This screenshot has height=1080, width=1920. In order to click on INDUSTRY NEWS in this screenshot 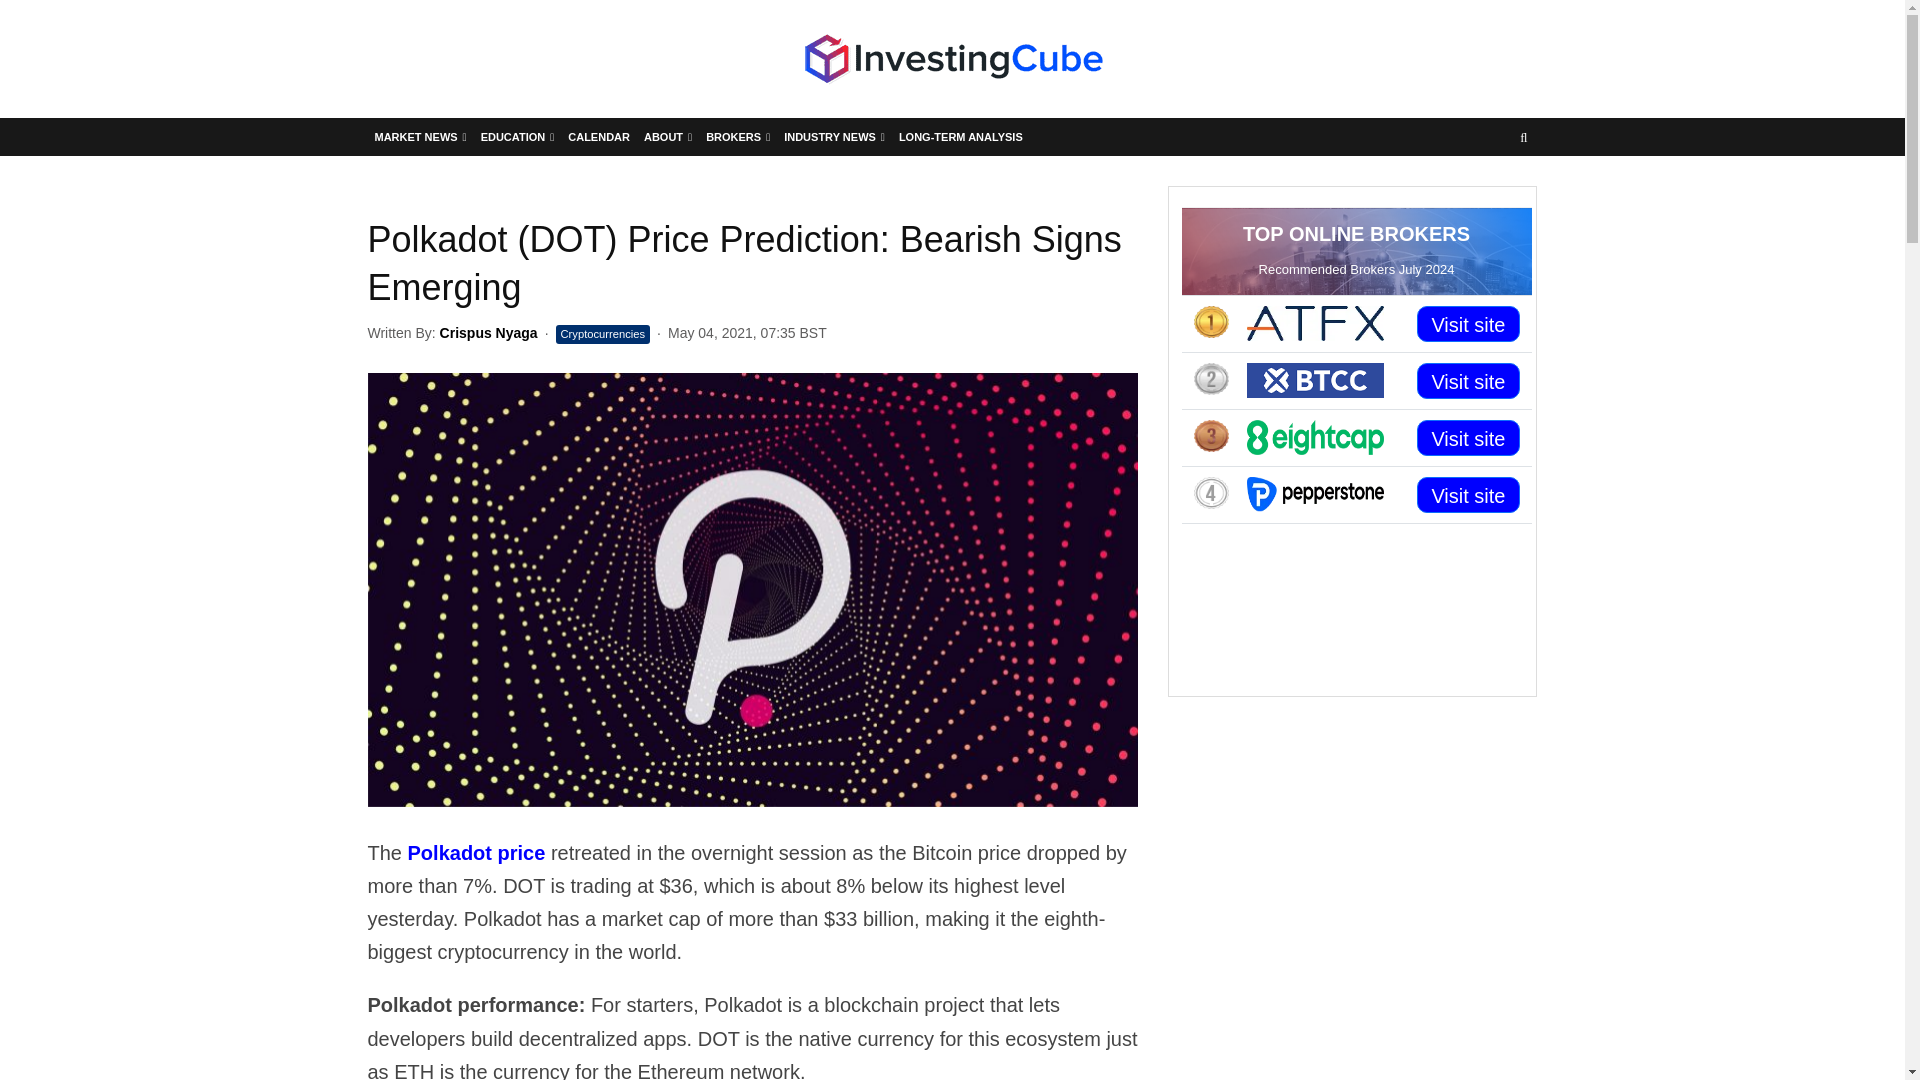, I will do `click(834, 136)`.